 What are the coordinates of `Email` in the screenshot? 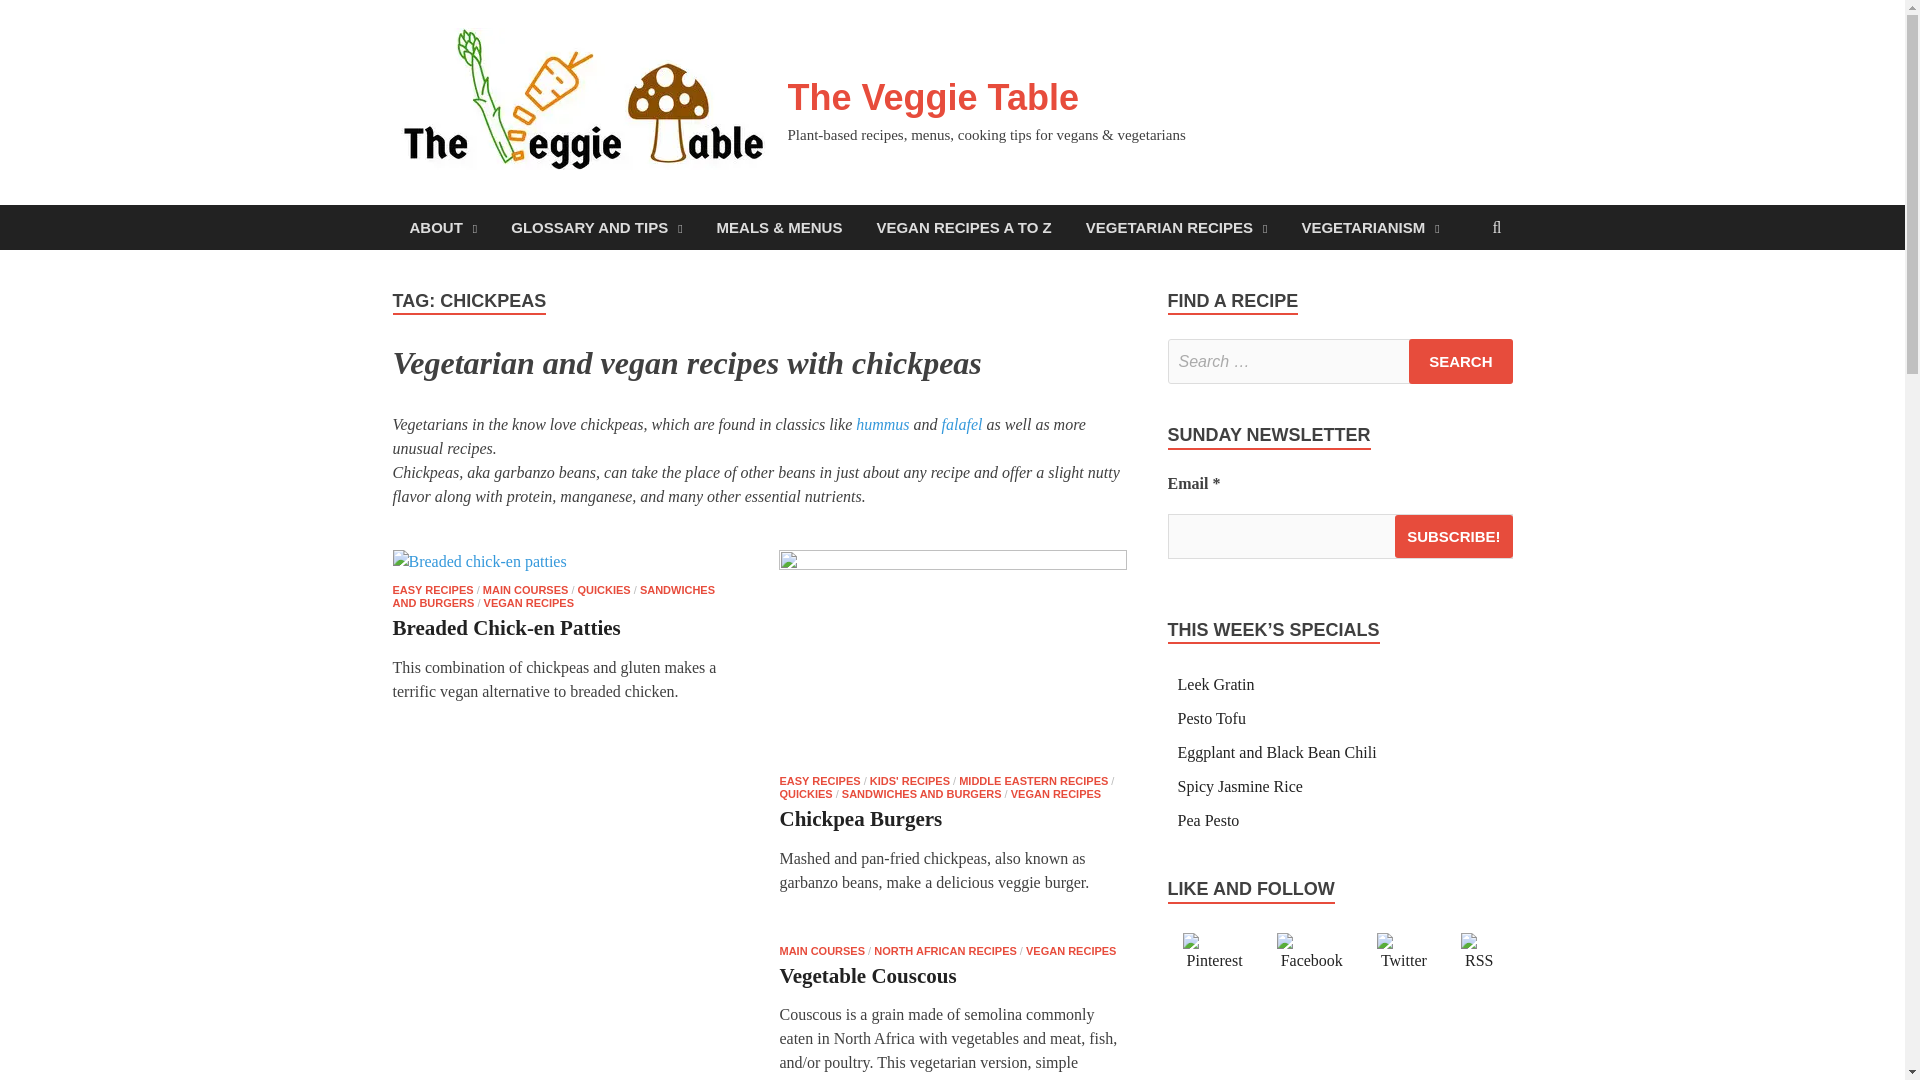 It's located at (1340, 536).